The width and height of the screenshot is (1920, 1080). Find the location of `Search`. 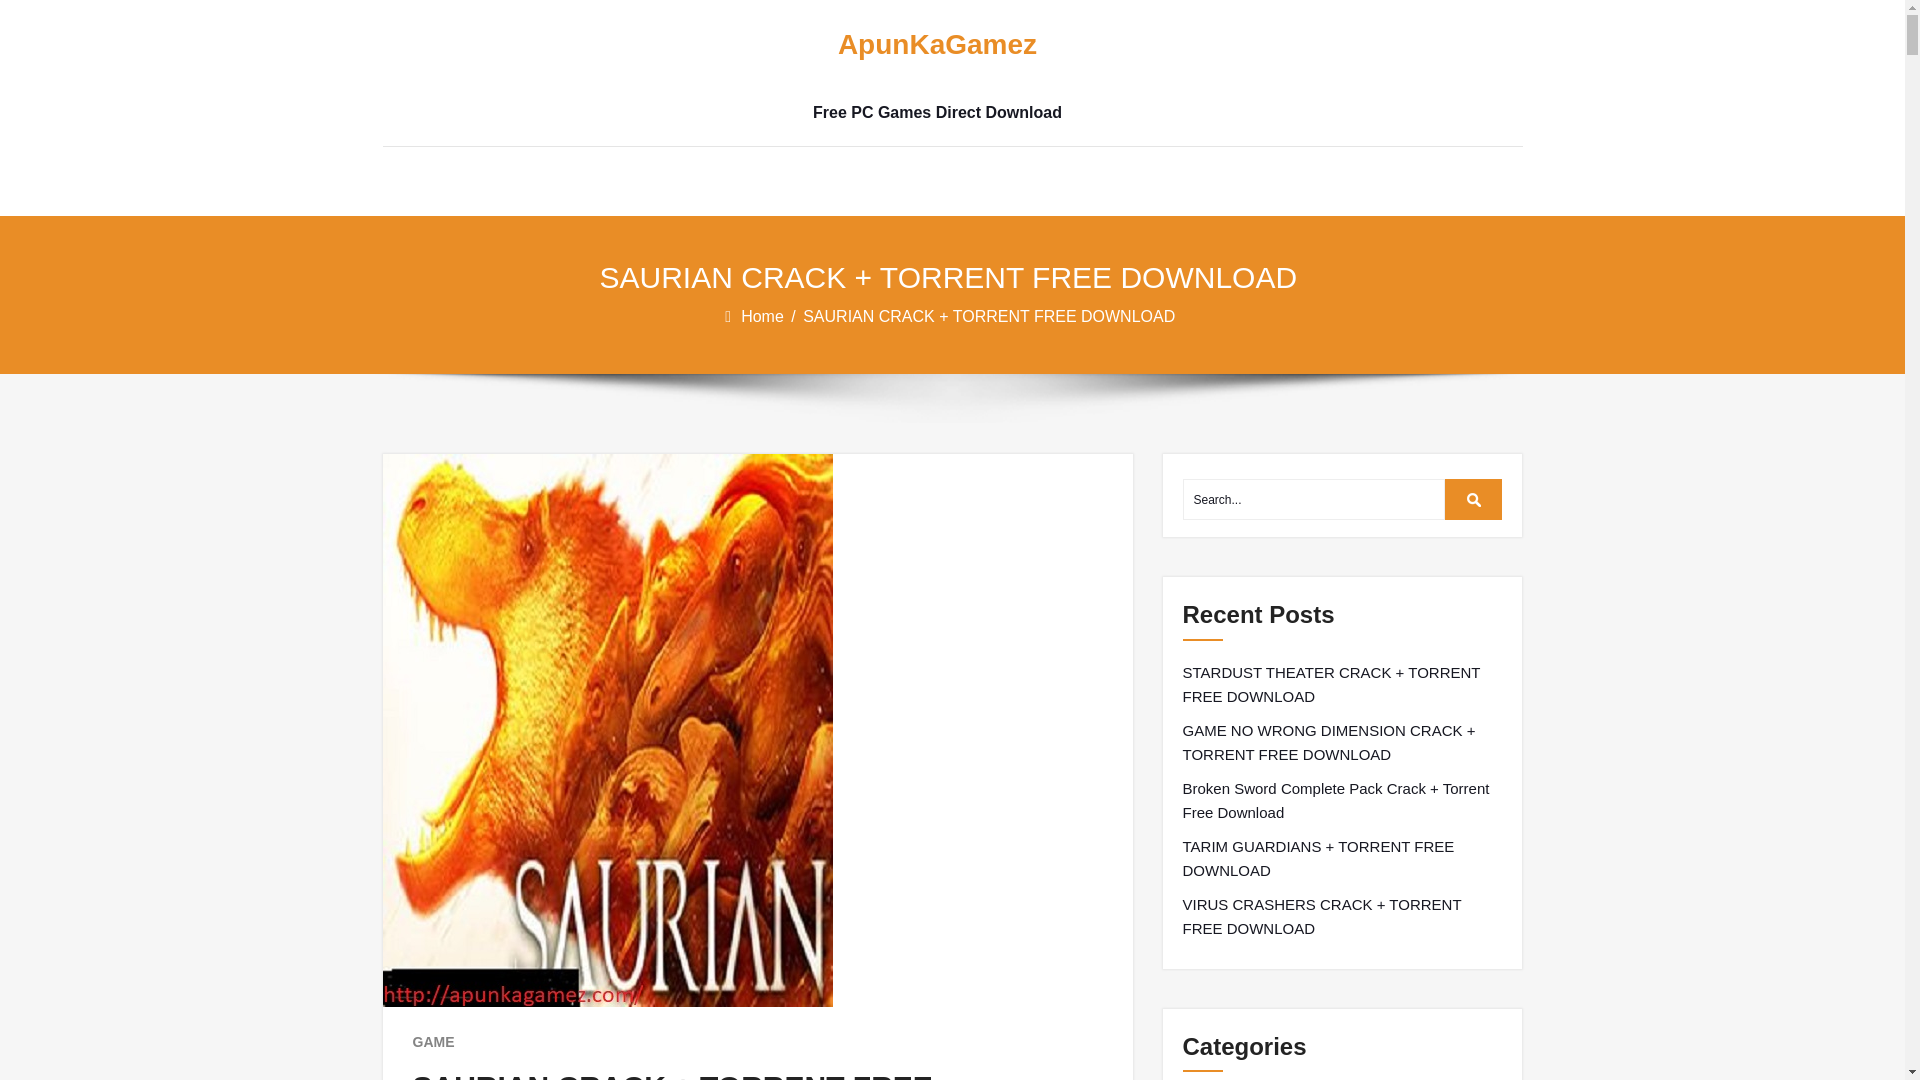

Search is located at coordinates (1474, 499).